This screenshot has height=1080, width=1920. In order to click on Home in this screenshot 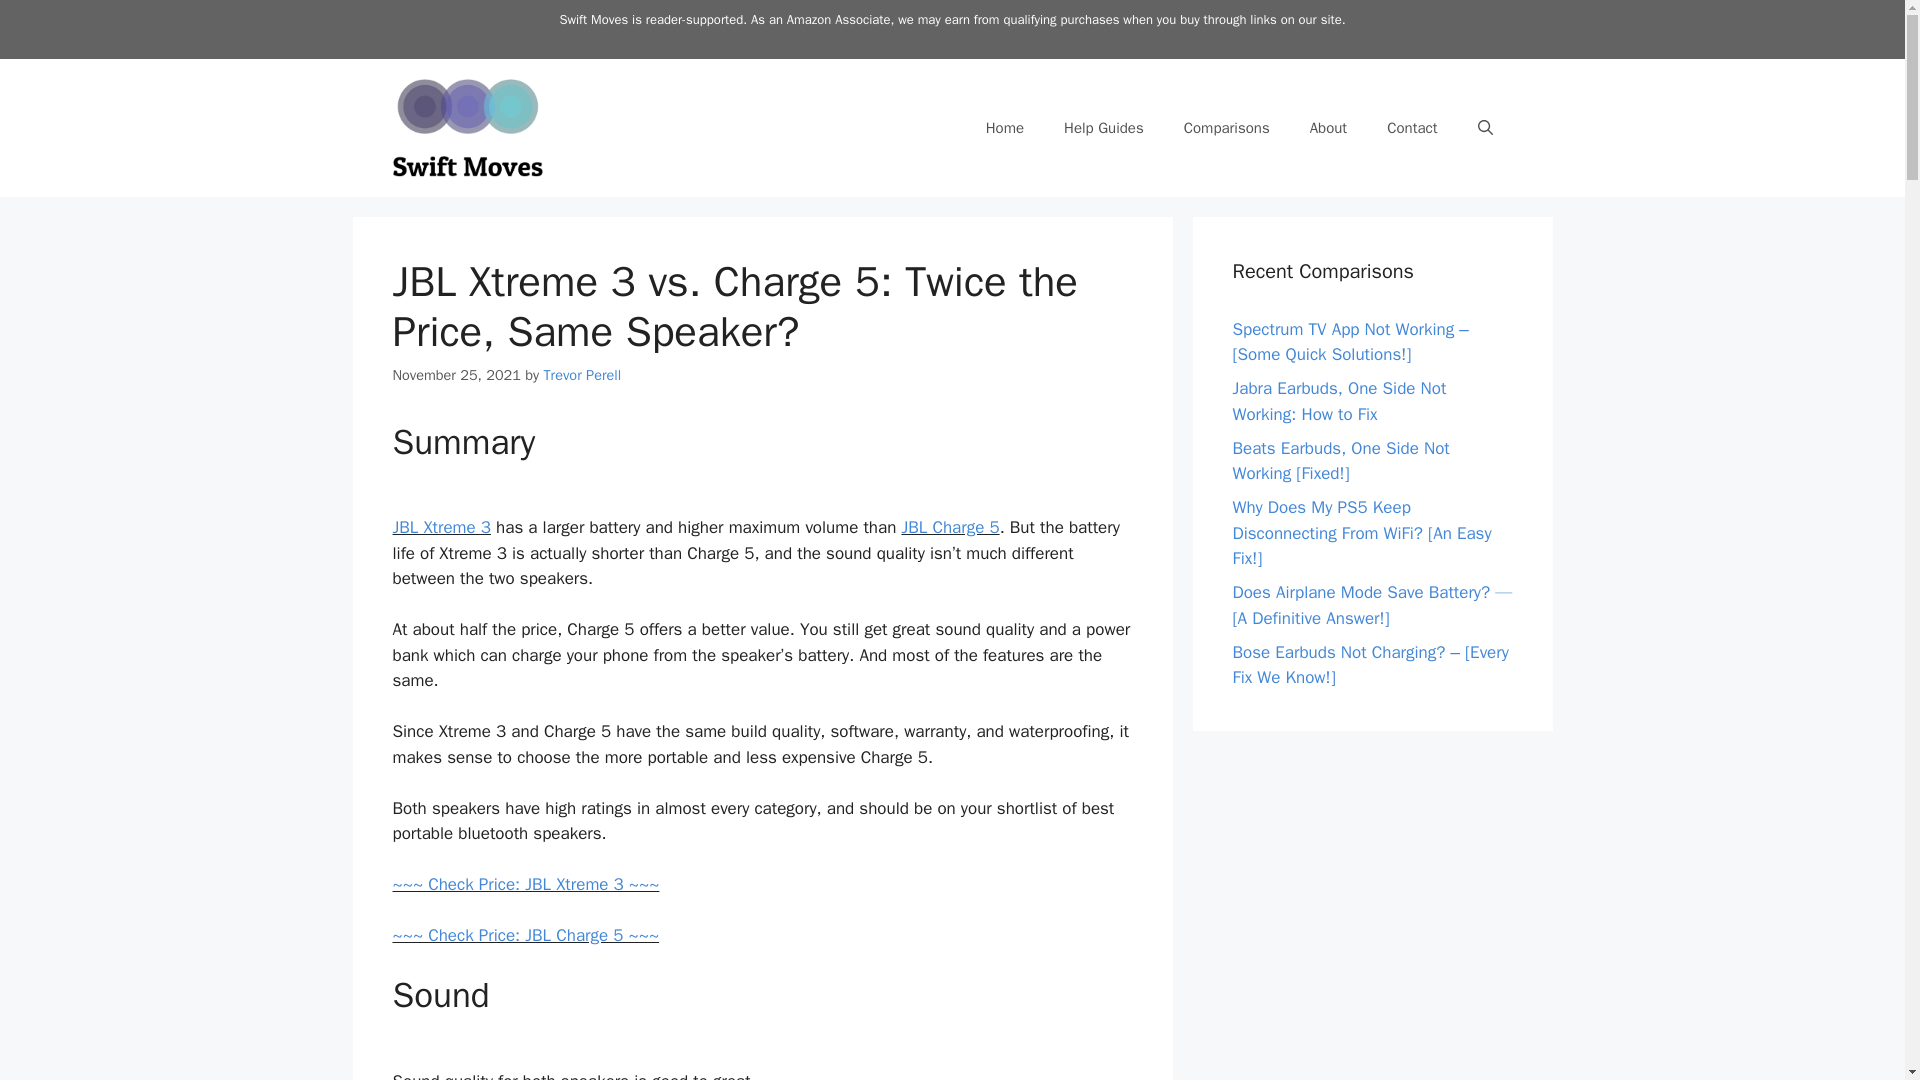, I will do `click(1004, 128)`.